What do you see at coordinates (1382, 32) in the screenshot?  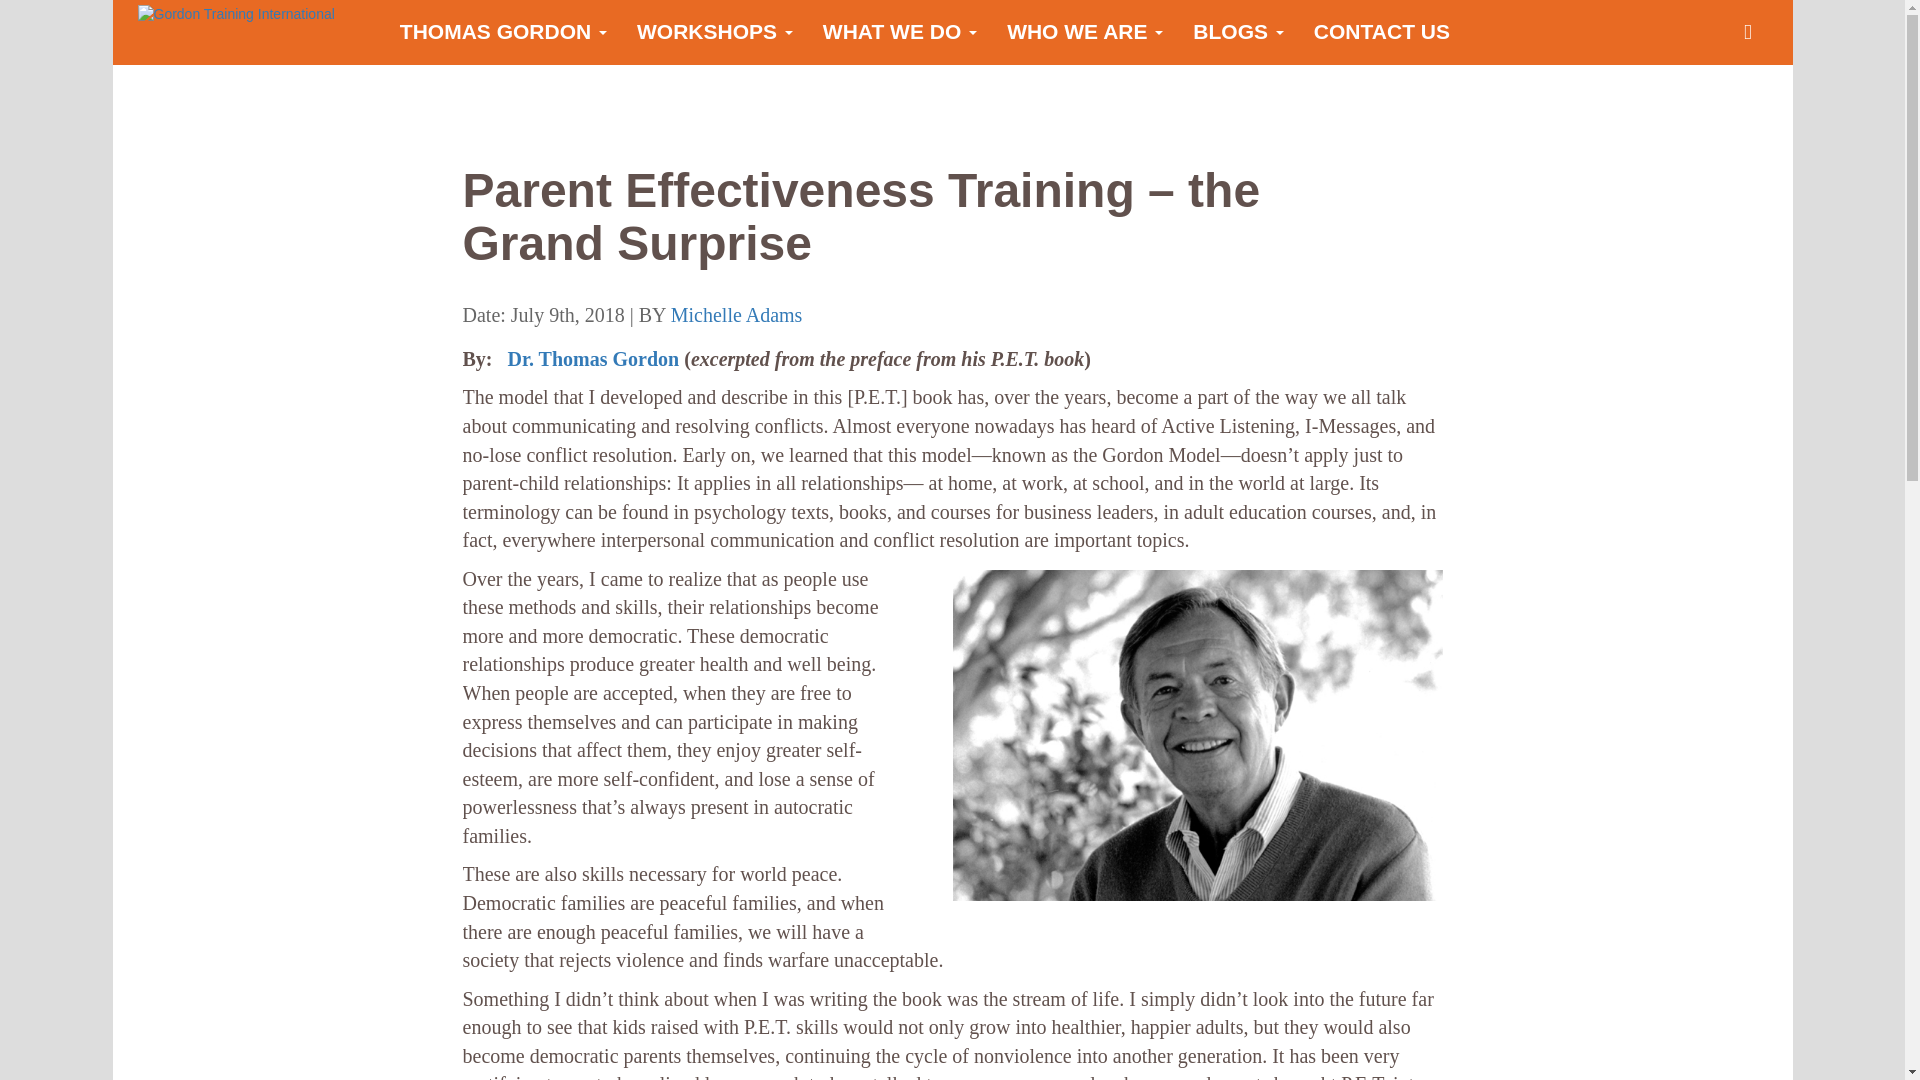 I see `CONTACT US` at bounding box center [1382, 32].